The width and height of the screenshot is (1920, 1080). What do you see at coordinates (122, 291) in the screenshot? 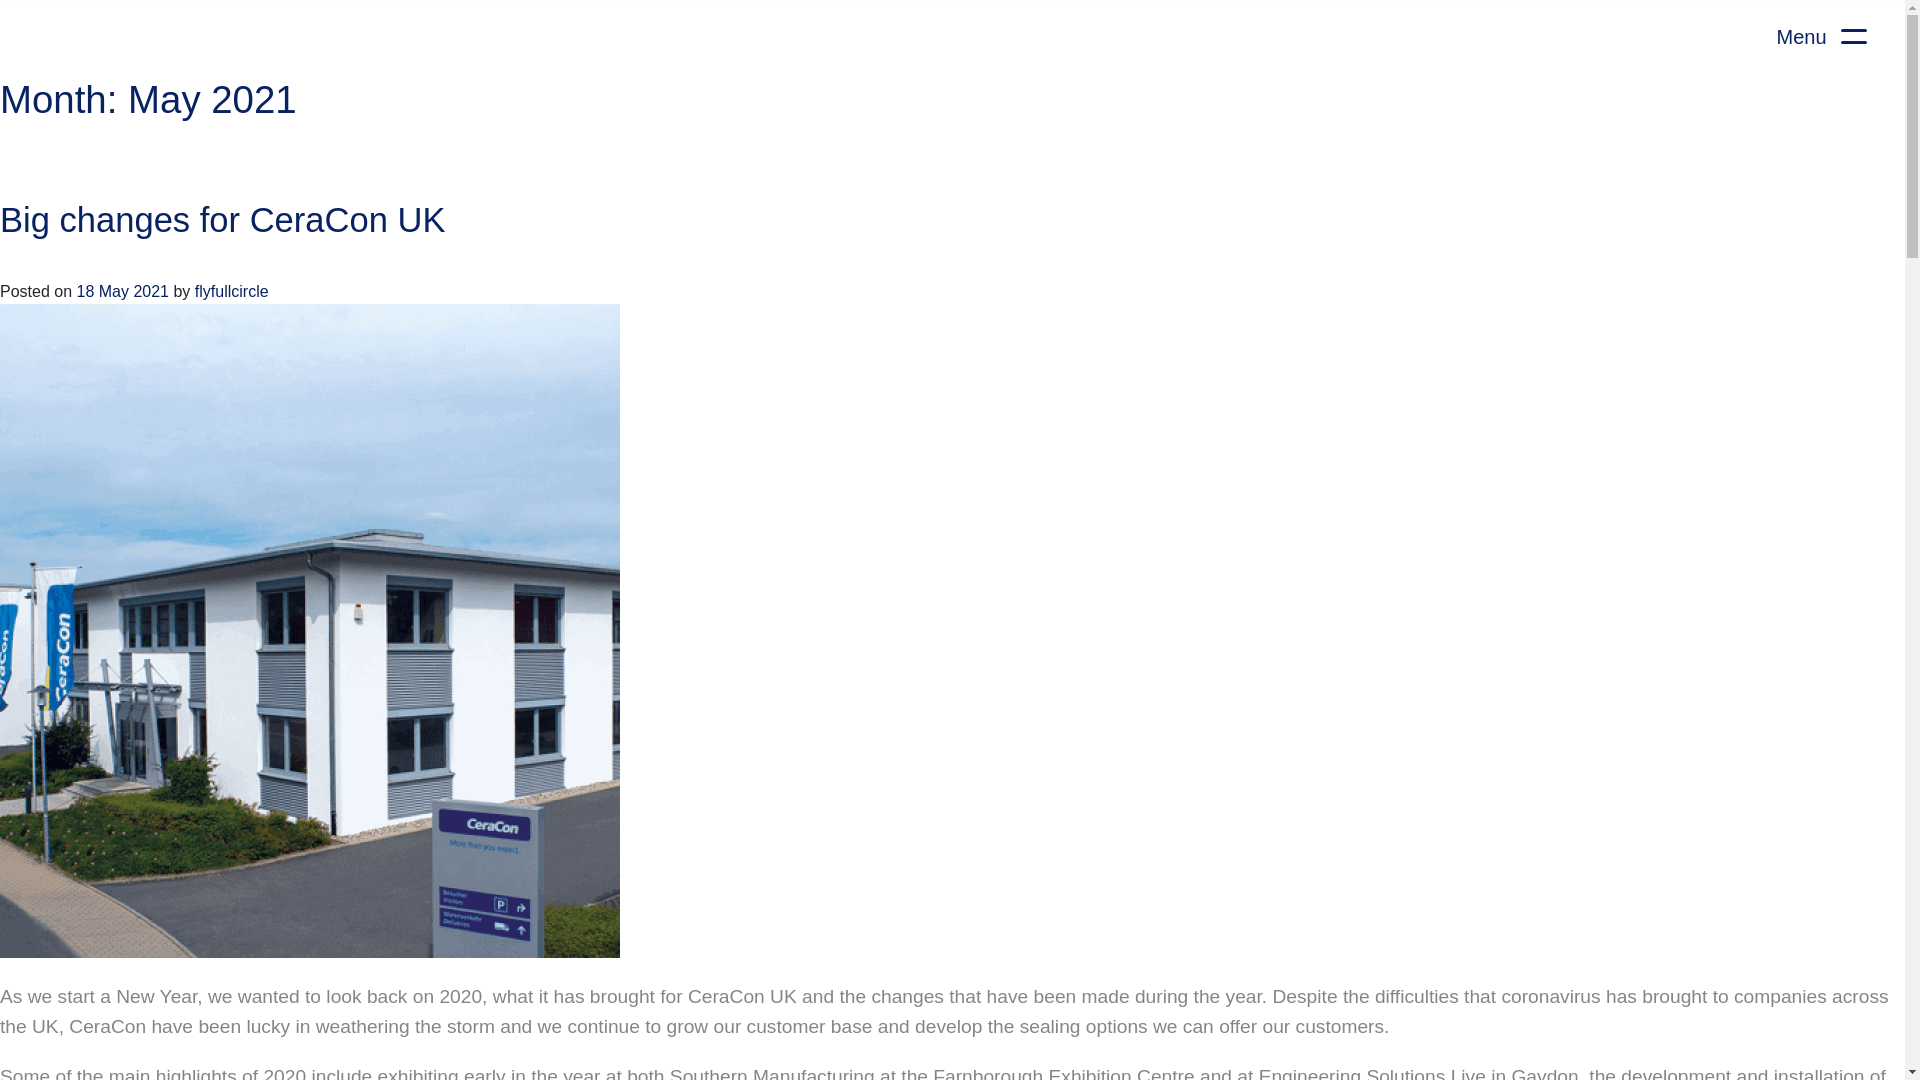
I see `18 May 2021` at bounding box center [122, 291].